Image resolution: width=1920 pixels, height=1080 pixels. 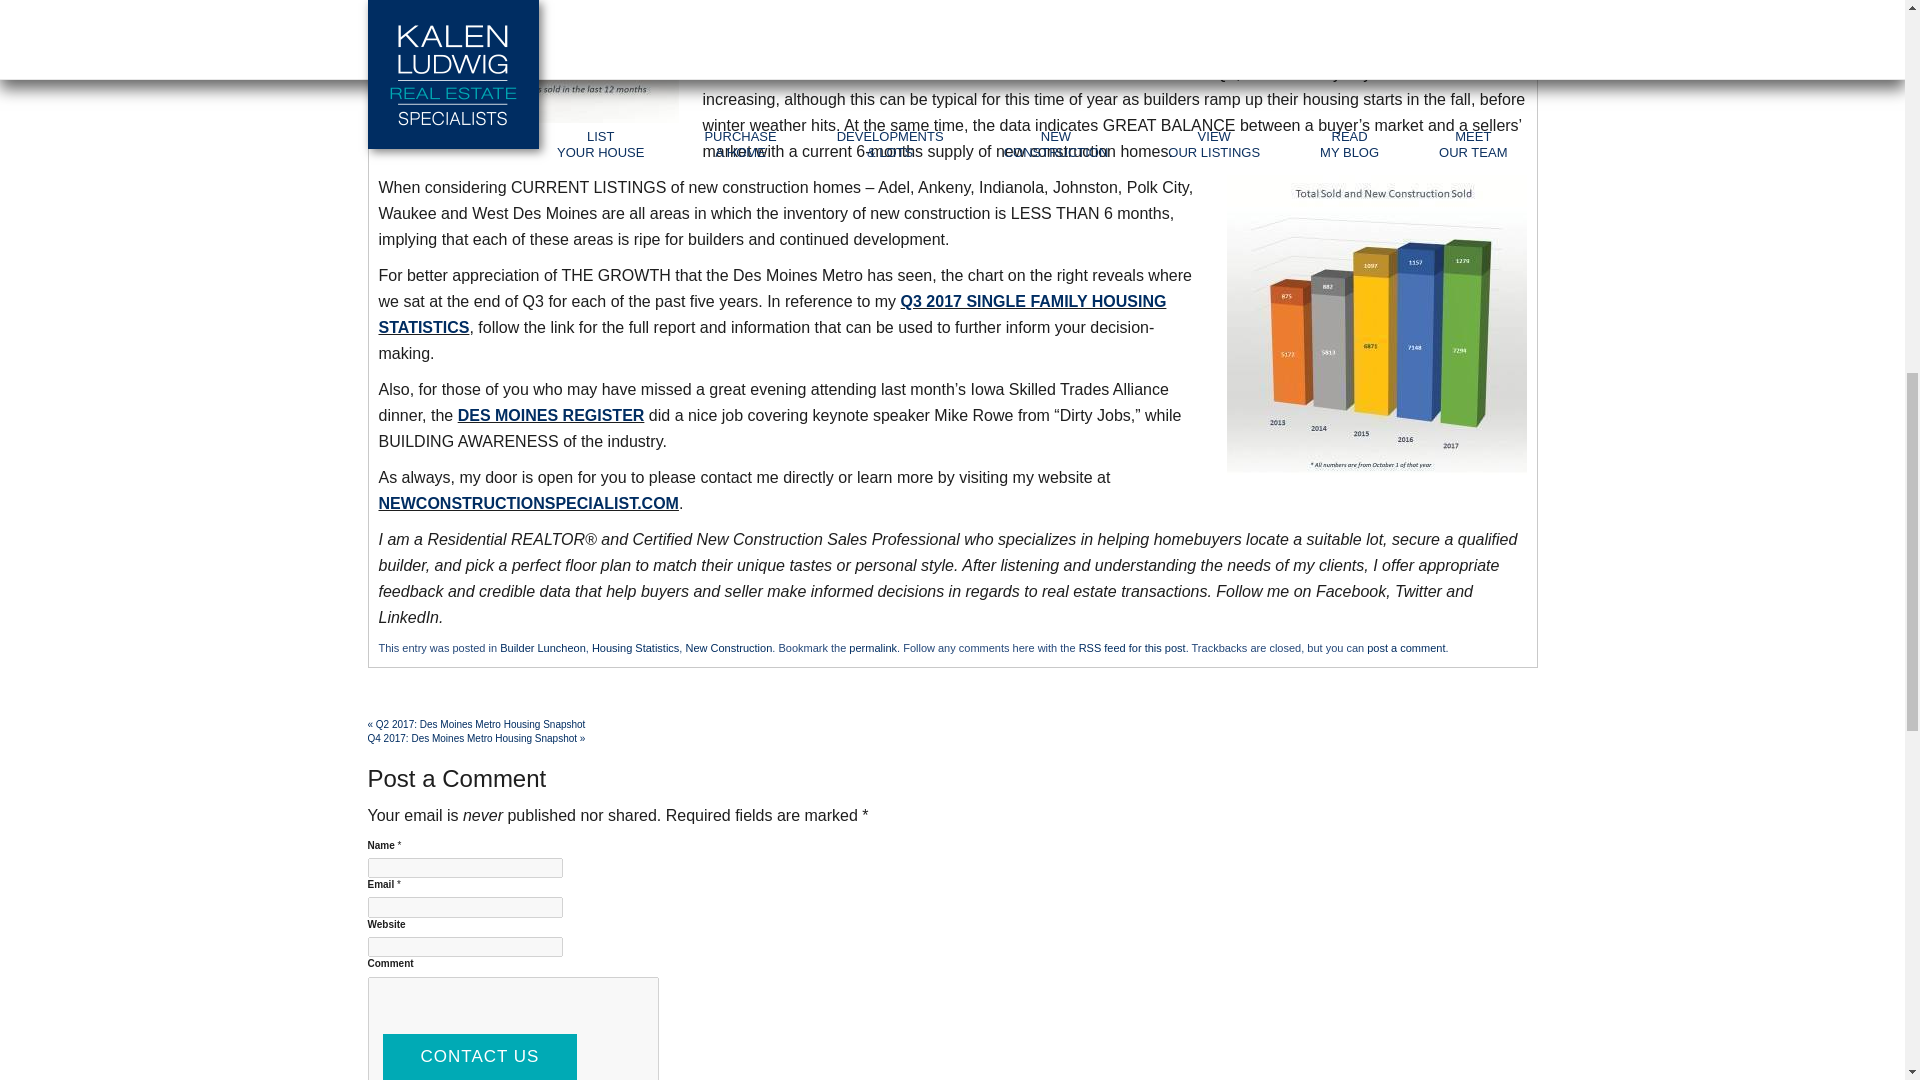 What do you see at coordinates (1406, 648) in the screenshot?
I see `Post a comment` at bounding box center [1406, 648].